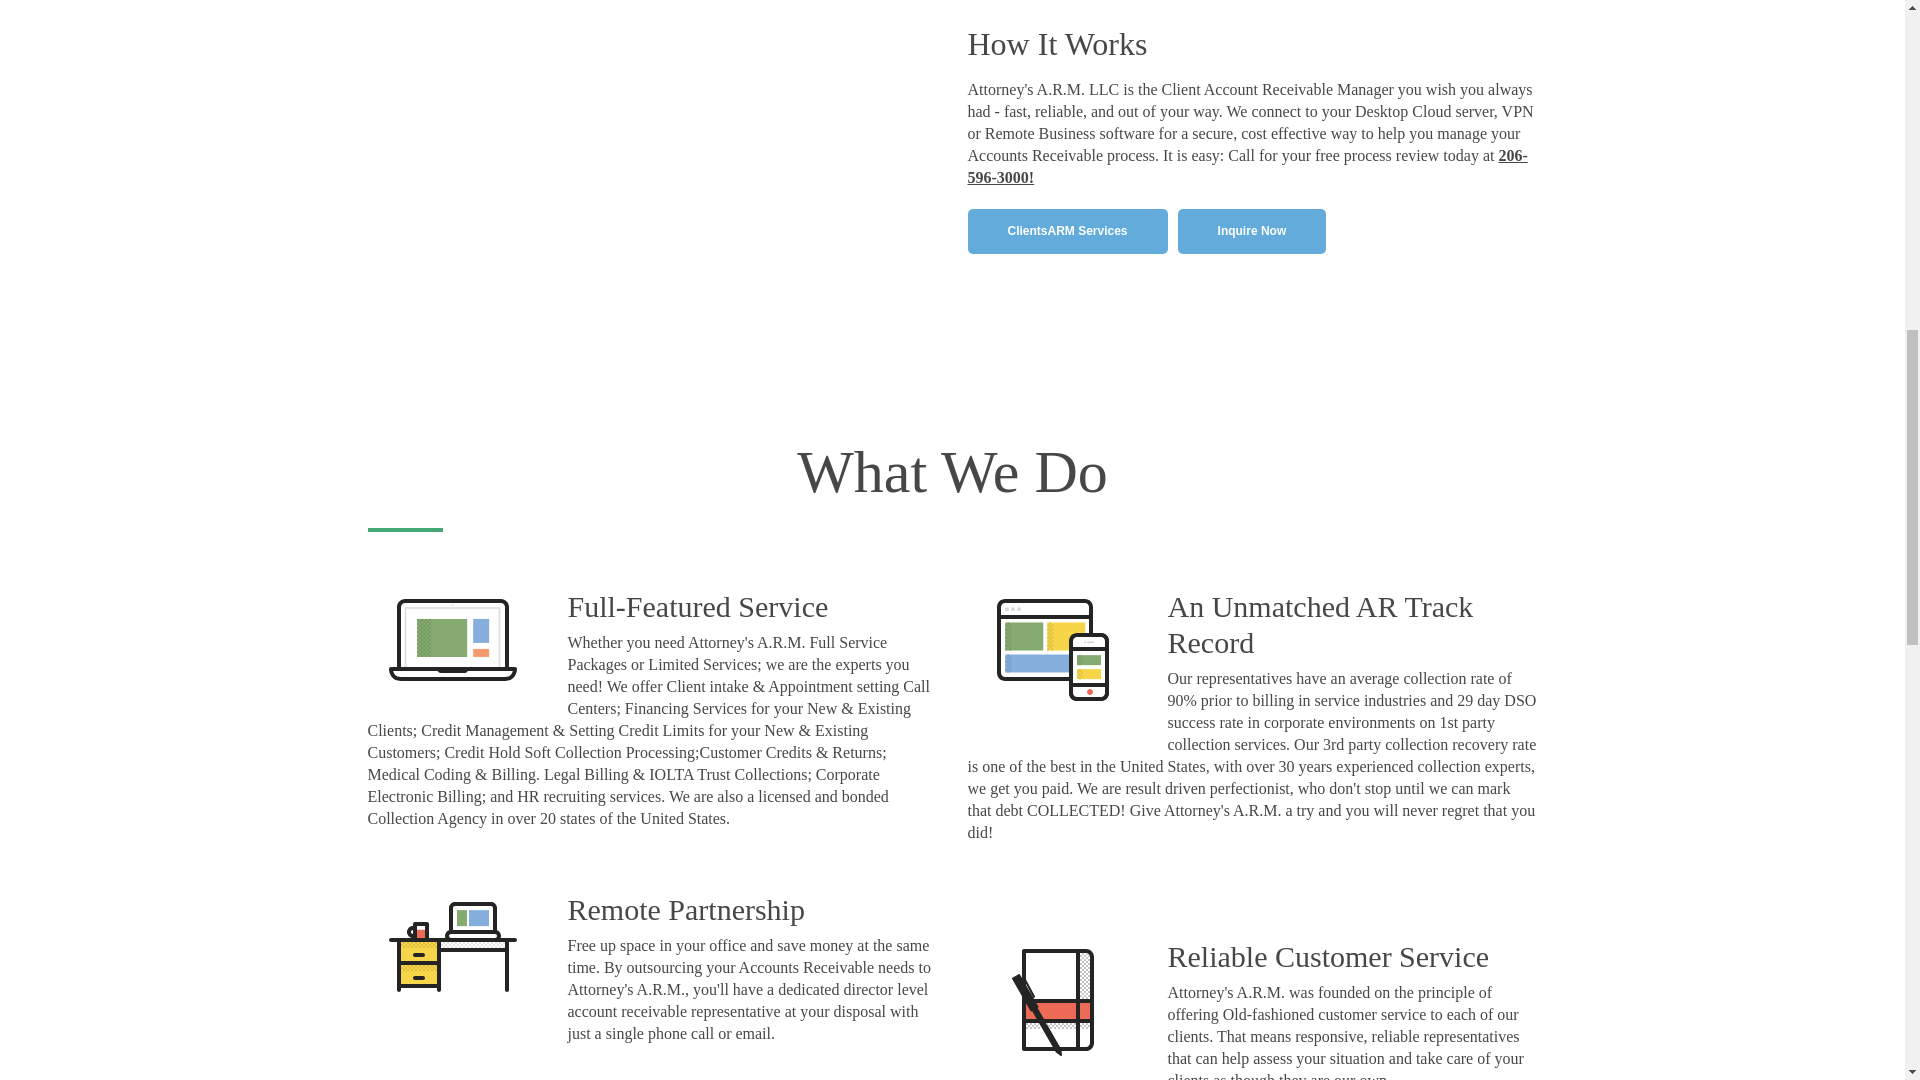 This screenshot has height=1080, width=1920. What do you see at coordinates (686, 909) in the screenshot?
I see `Remote Partnership` at bounding box center [686, 909].